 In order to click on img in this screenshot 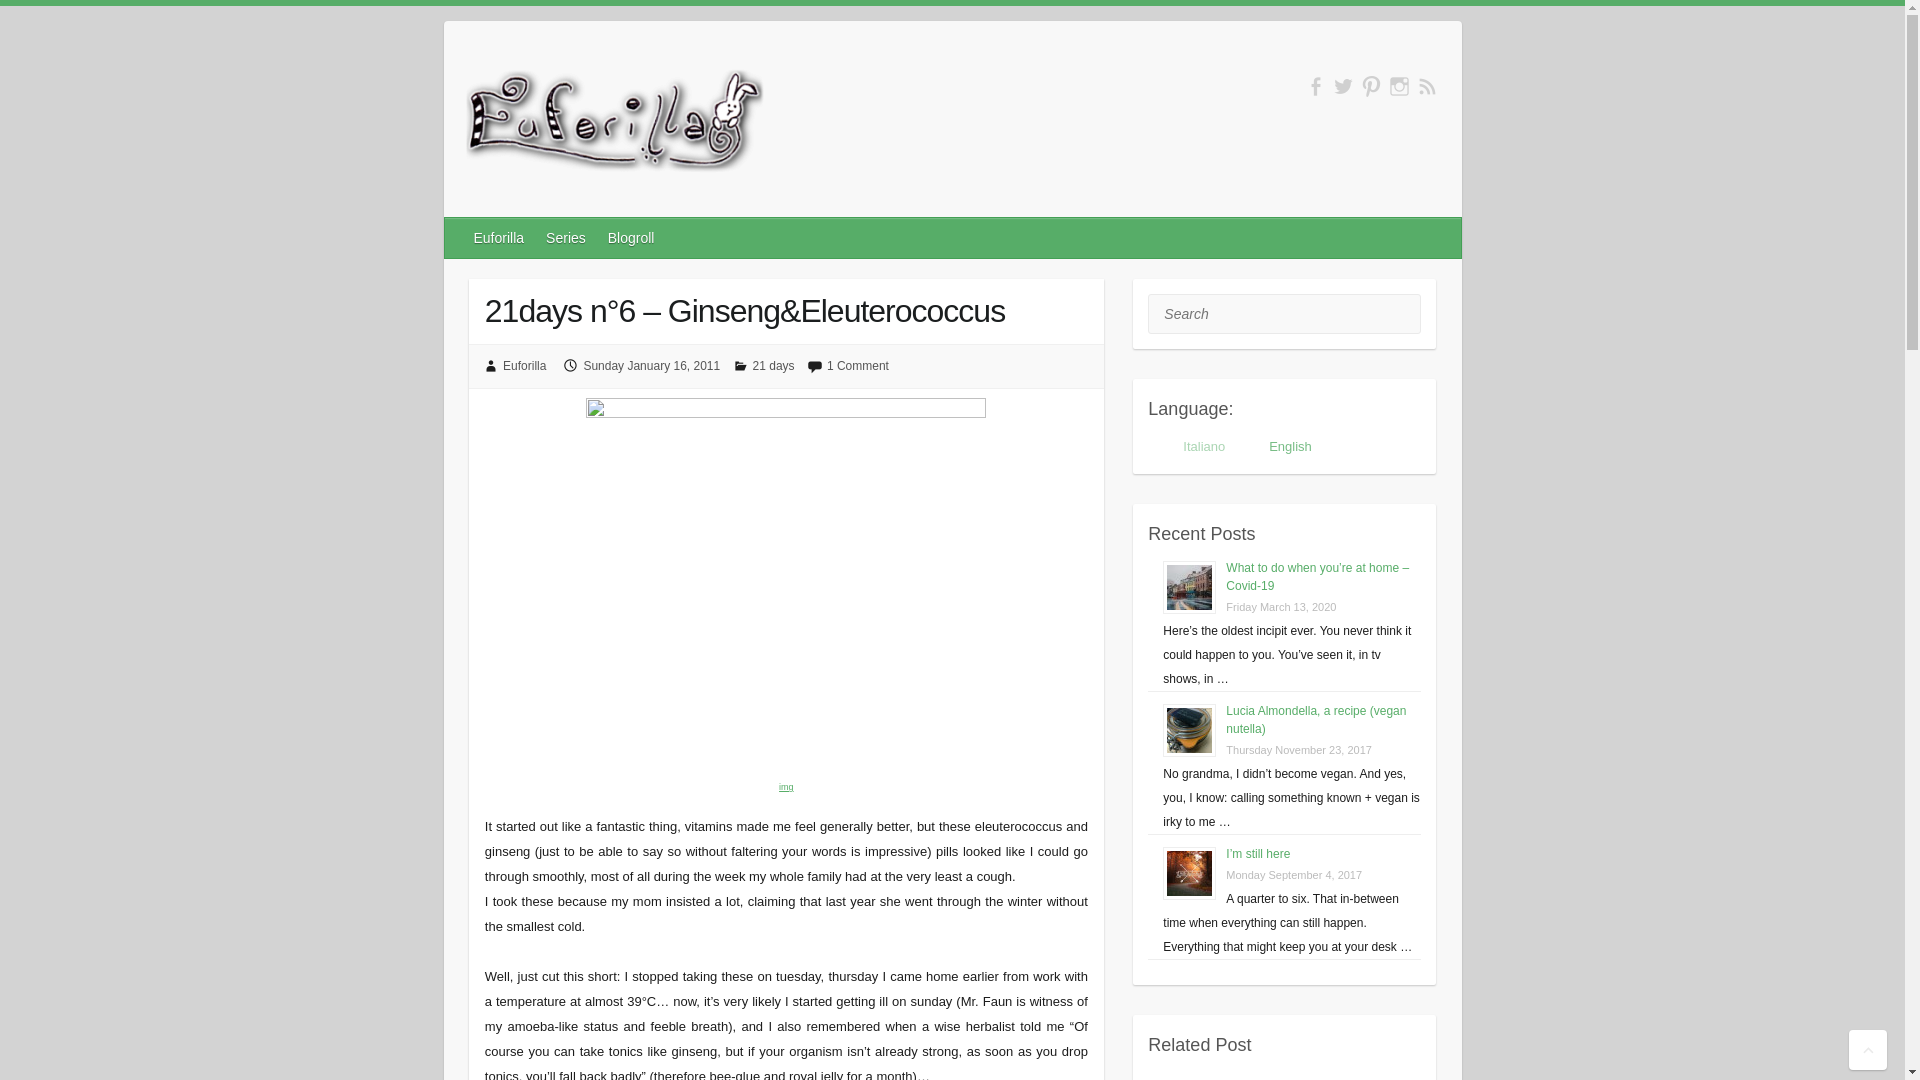, I will do `click(786, 784)`.